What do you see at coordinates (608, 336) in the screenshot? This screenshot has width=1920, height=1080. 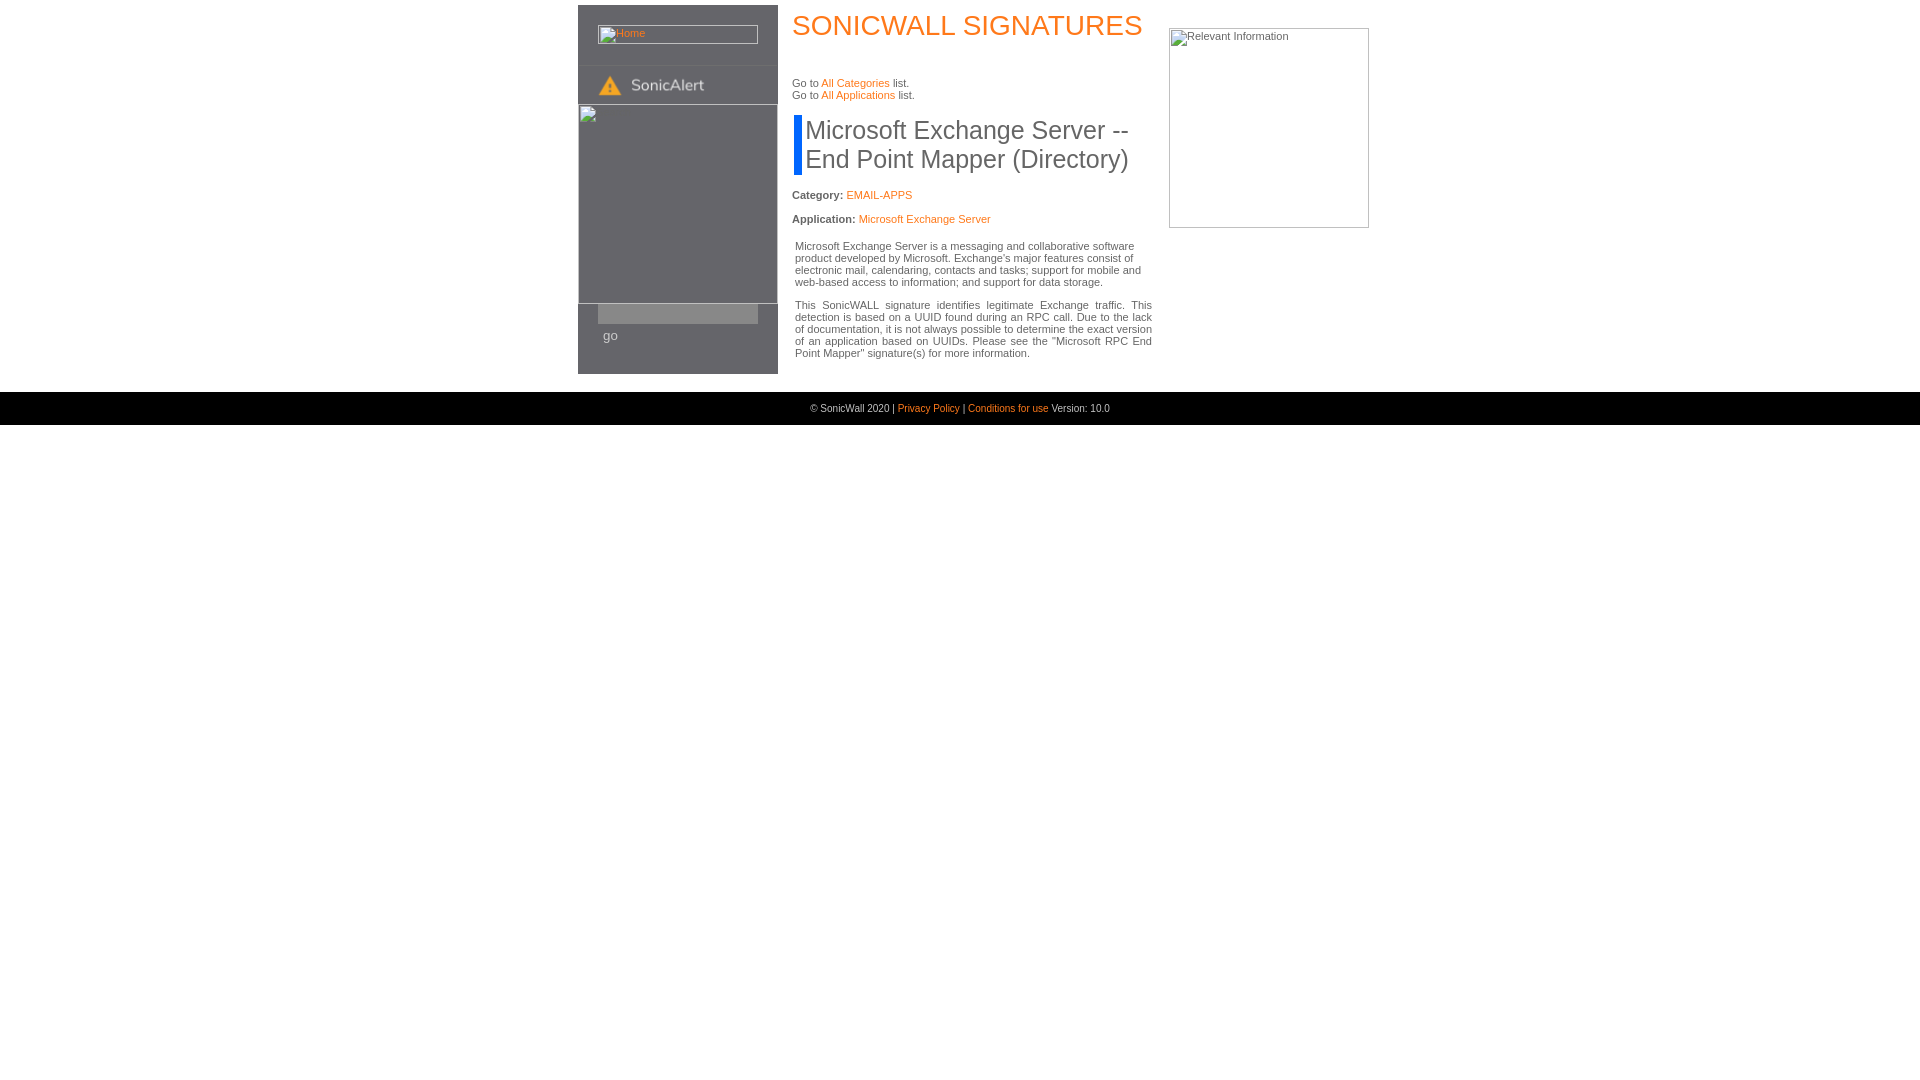 I see `go` at bounding box center [608, 336].